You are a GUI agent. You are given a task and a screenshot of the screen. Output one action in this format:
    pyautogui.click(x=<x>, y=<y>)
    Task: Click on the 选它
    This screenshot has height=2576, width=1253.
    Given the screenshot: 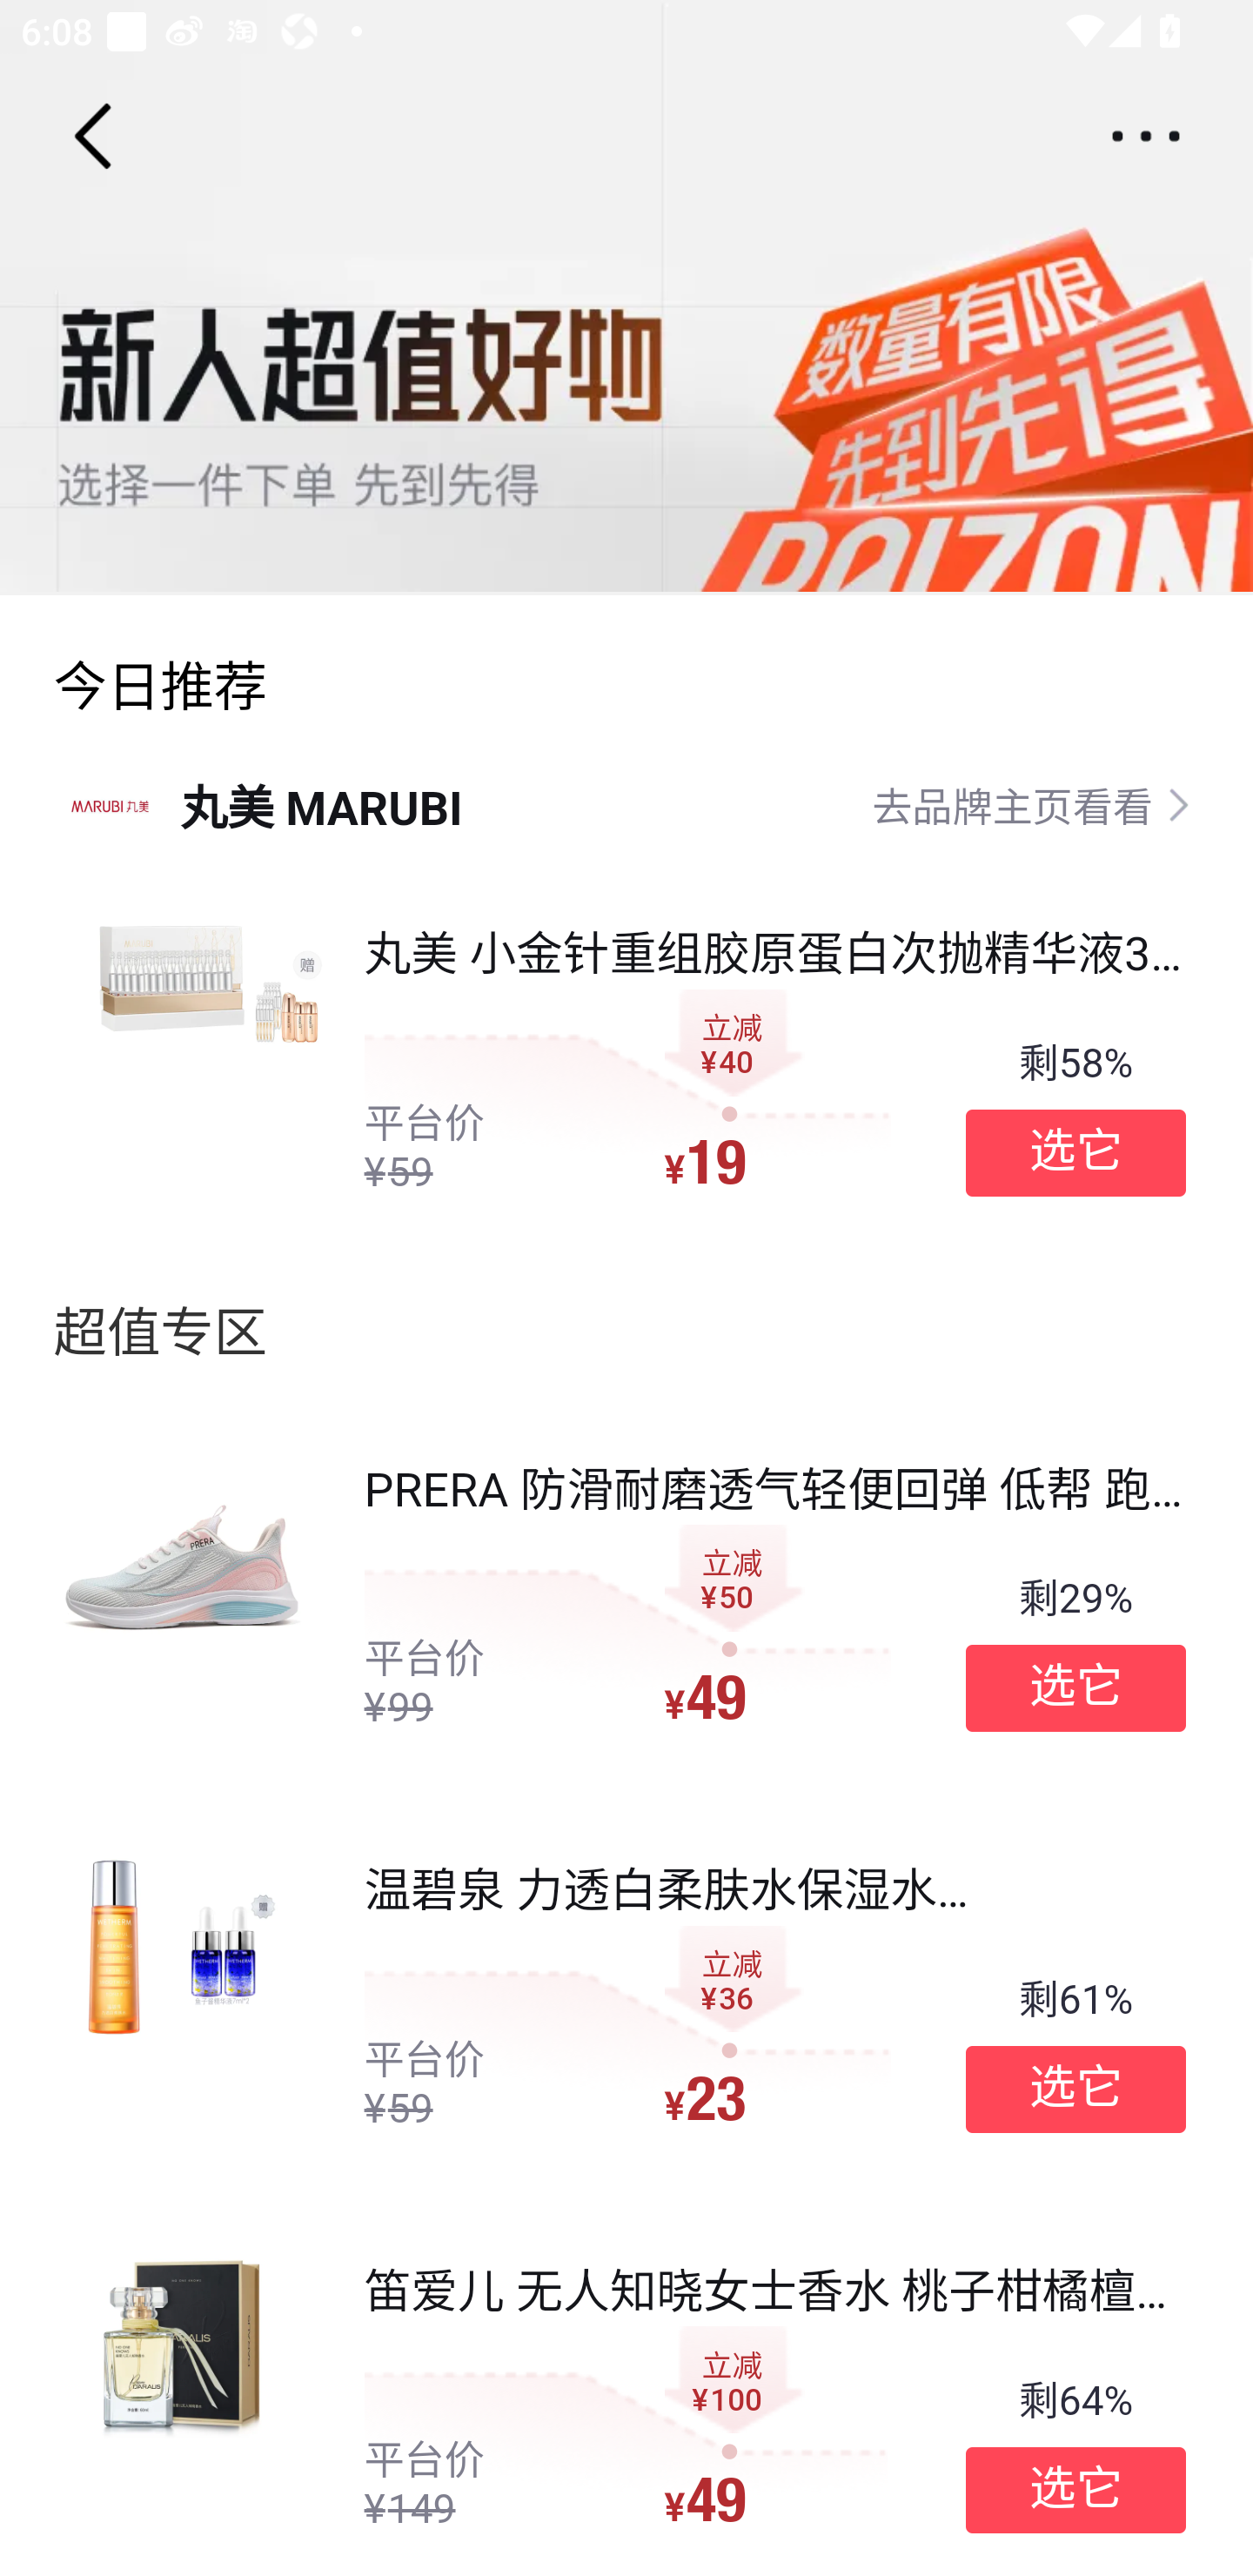 What is the action you would take?
    pyautogui.click(x=1075, y=2491)
    